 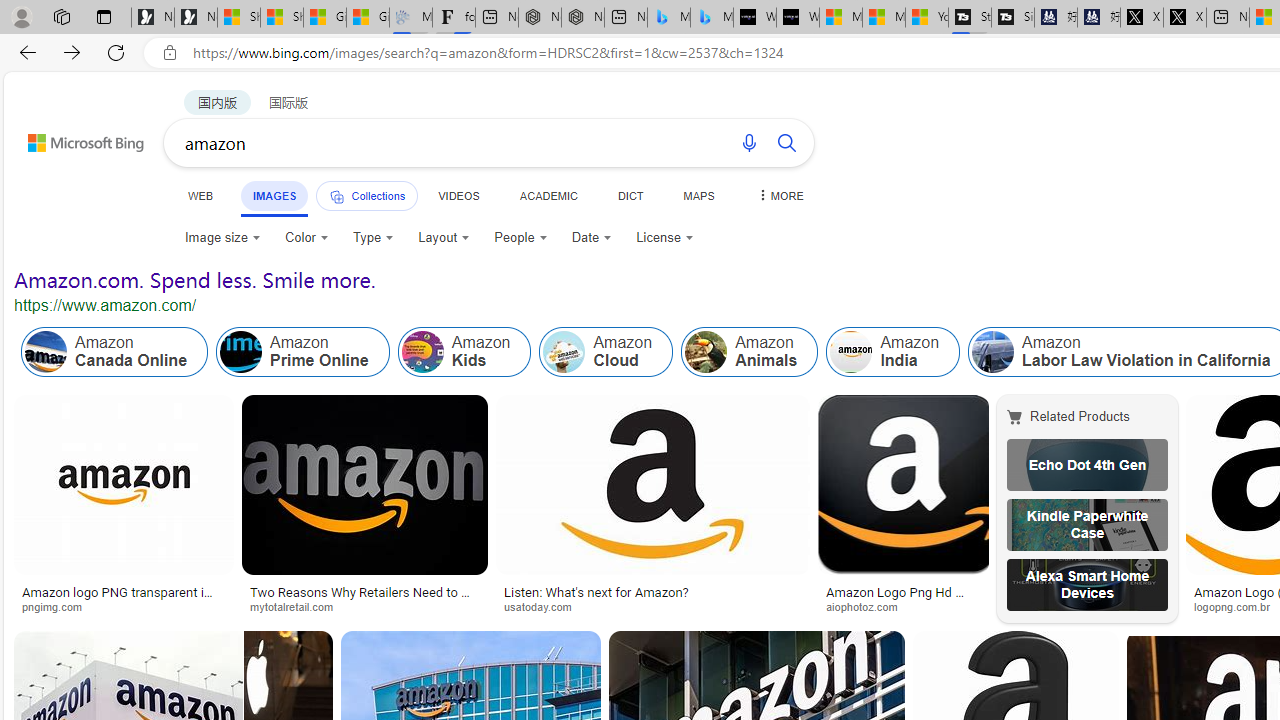 I want to click on People, so click(x=521, y=238).